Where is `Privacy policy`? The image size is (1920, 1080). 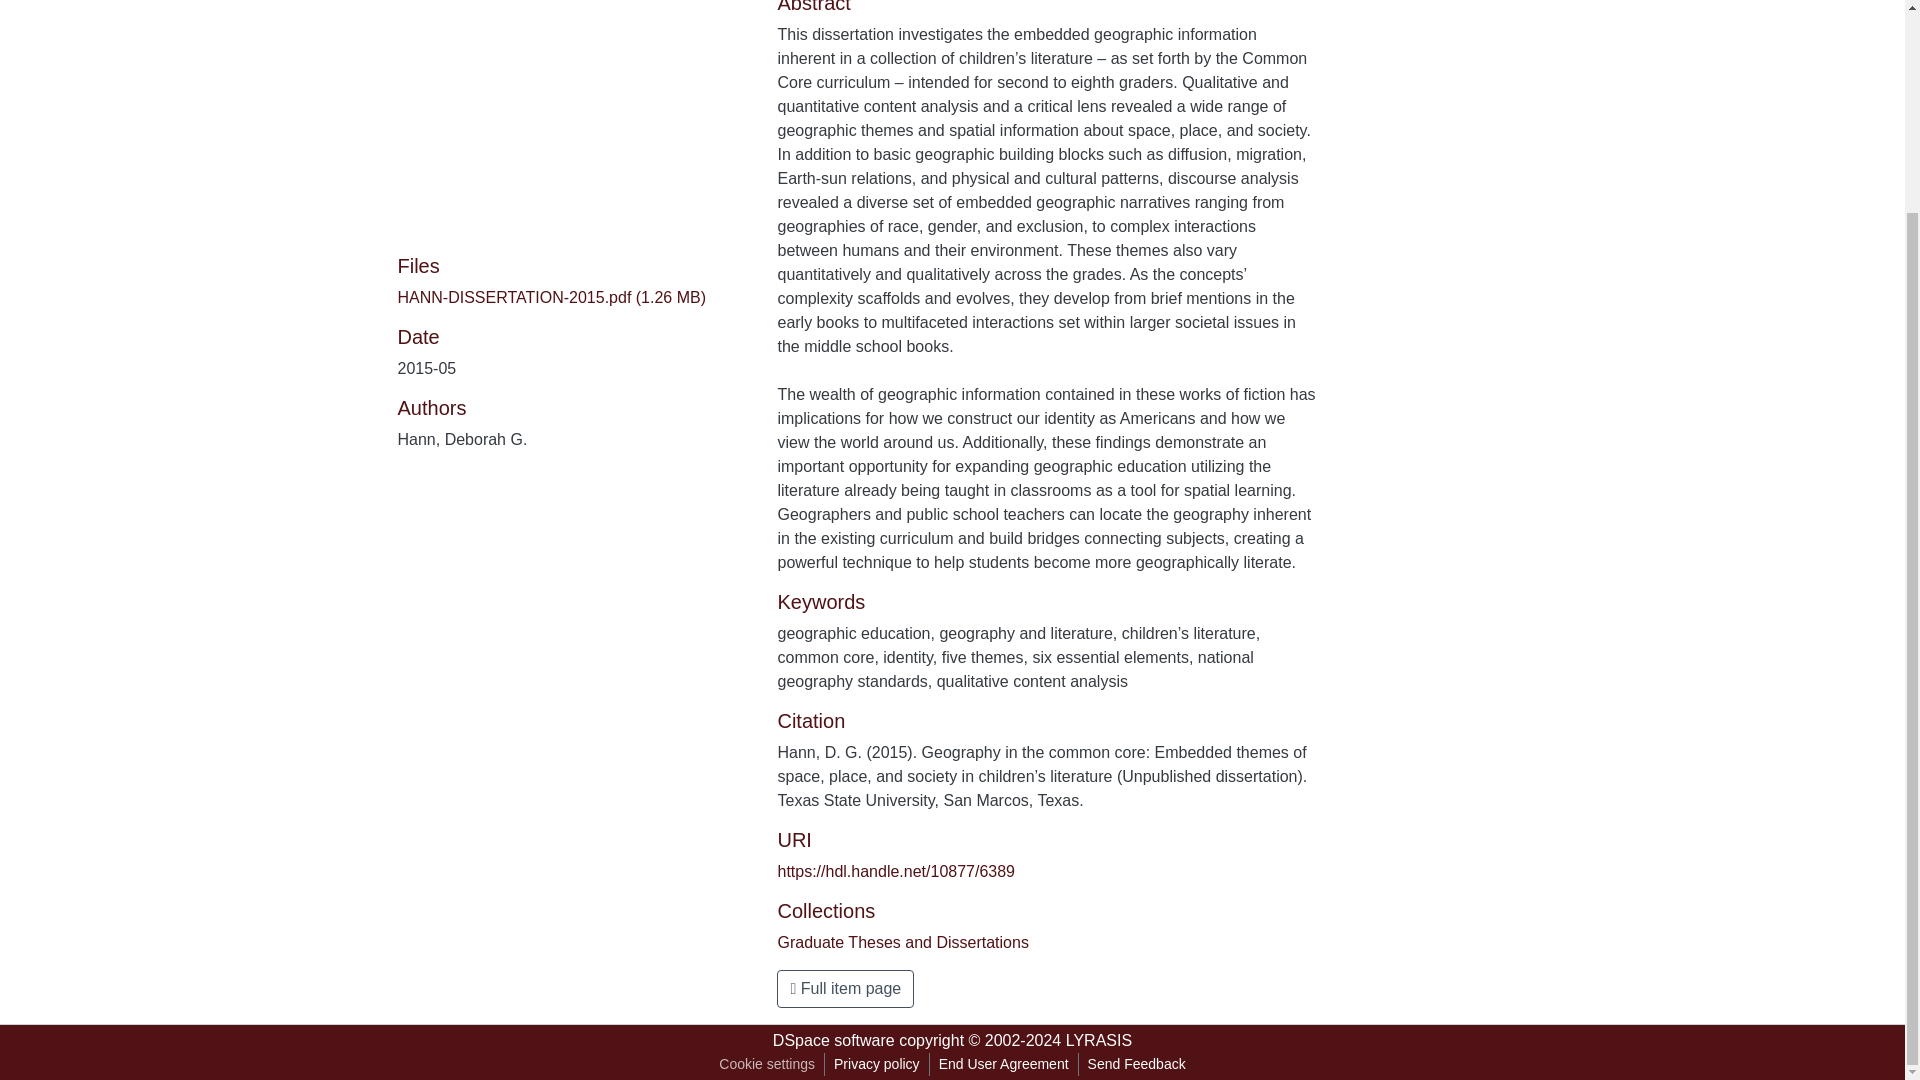
Privacy policy is located at coordinates (877, 1064).